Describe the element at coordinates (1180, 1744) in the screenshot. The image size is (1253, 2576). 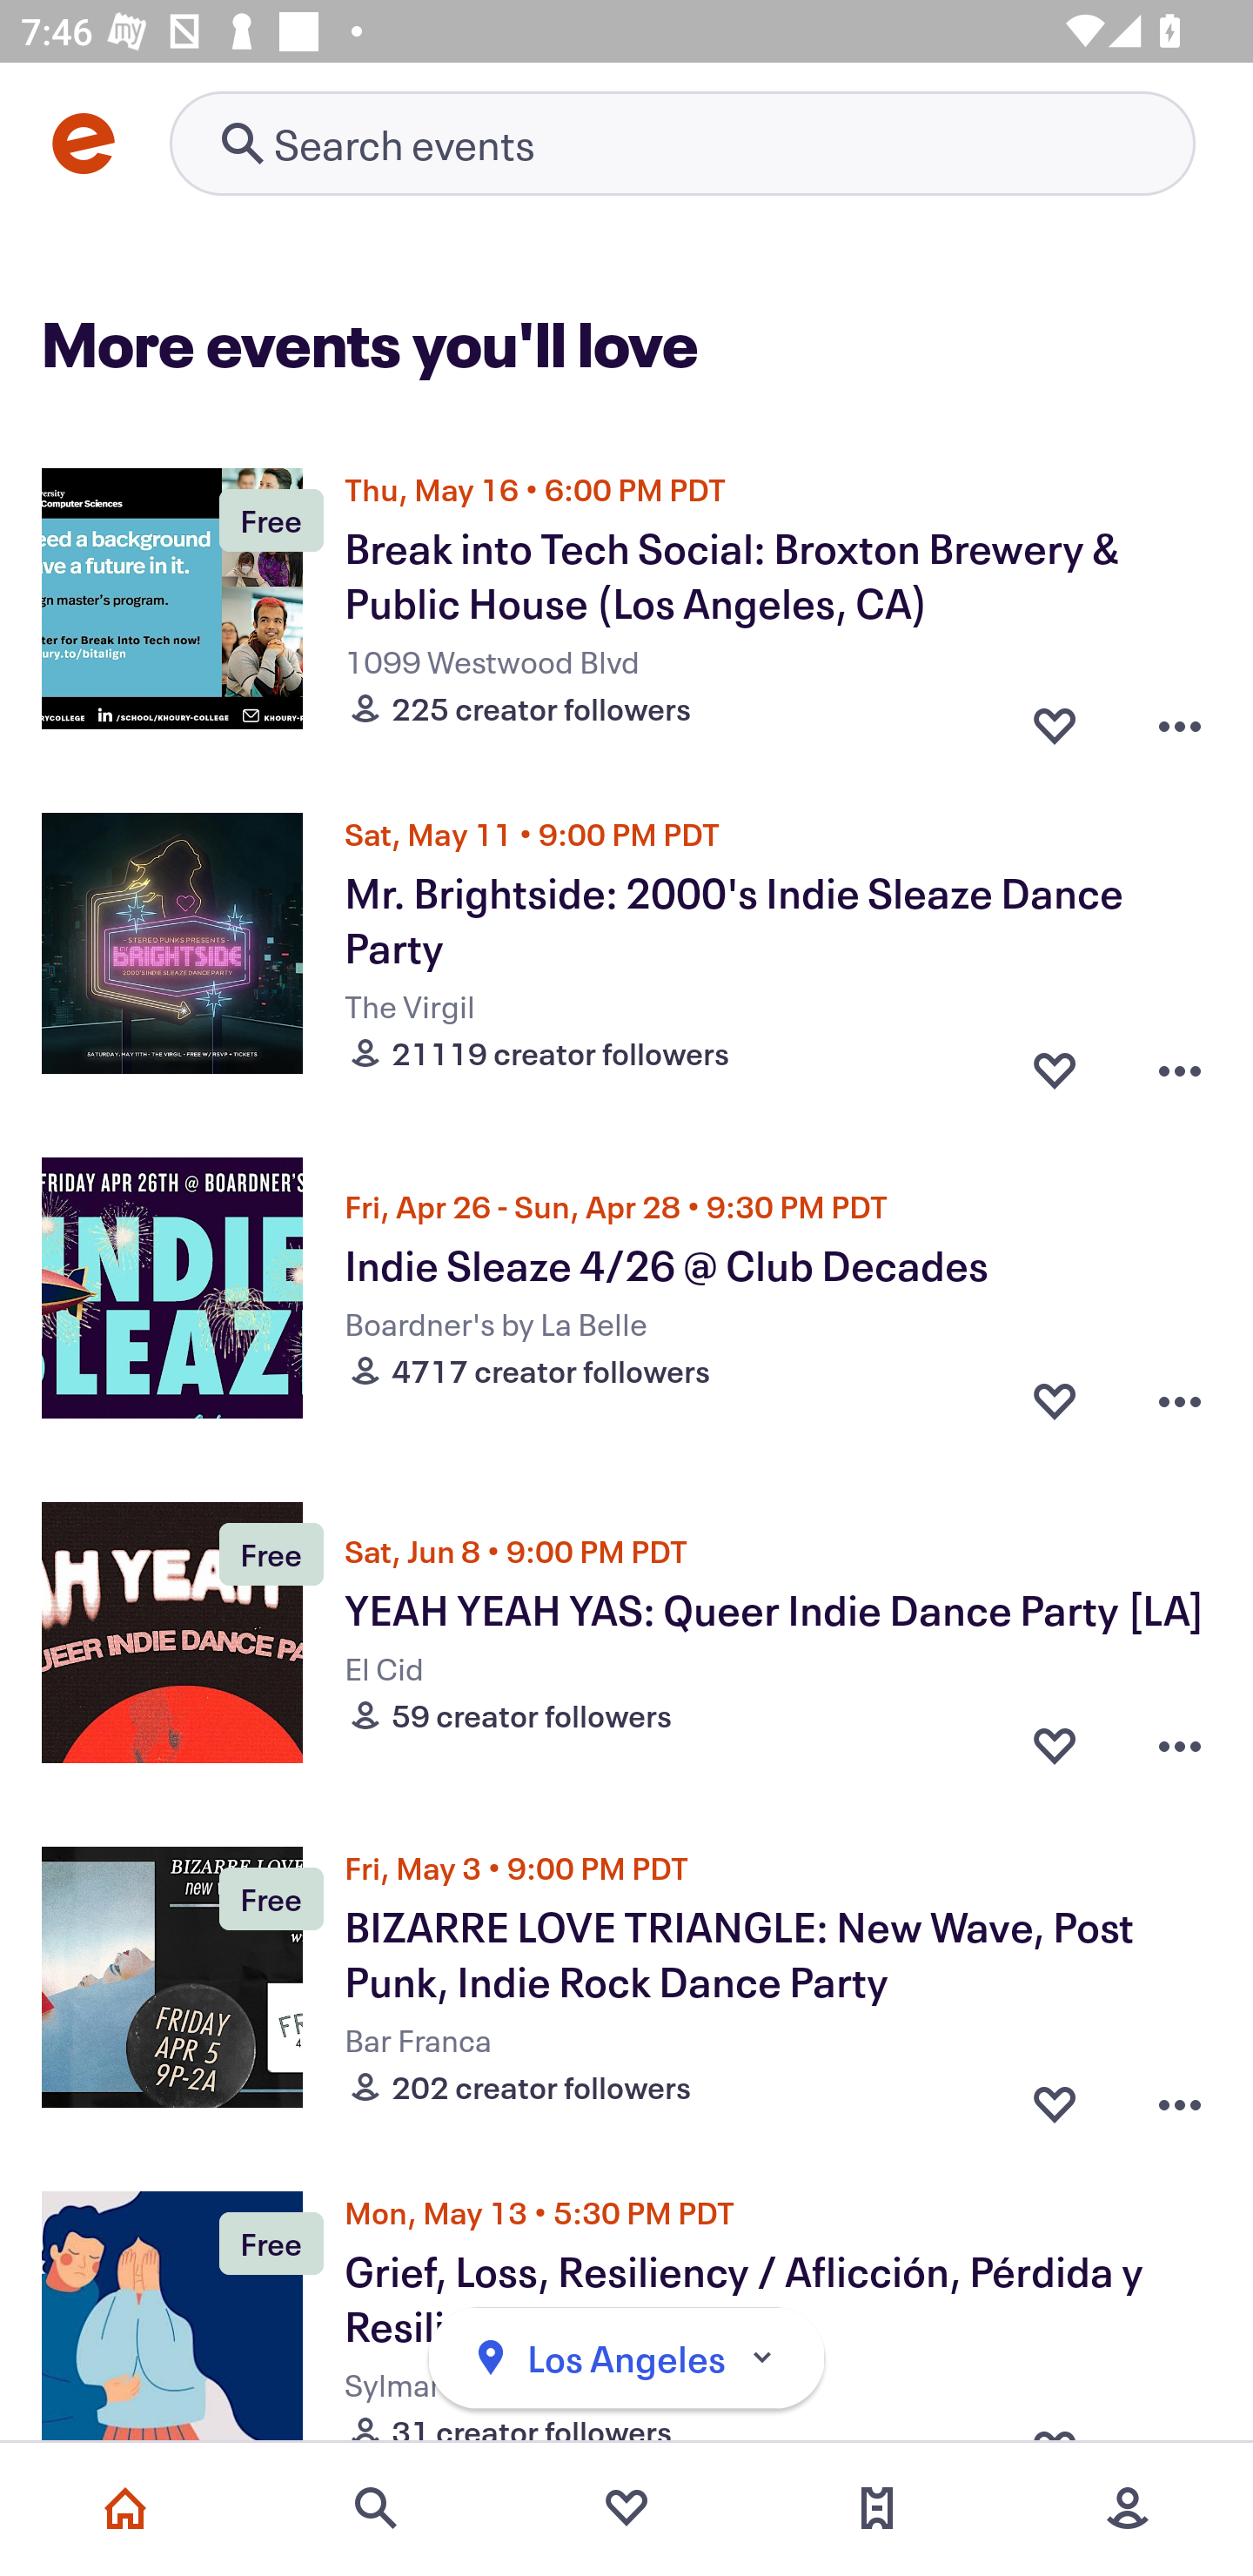
I see `Overflow menu button` at that location.